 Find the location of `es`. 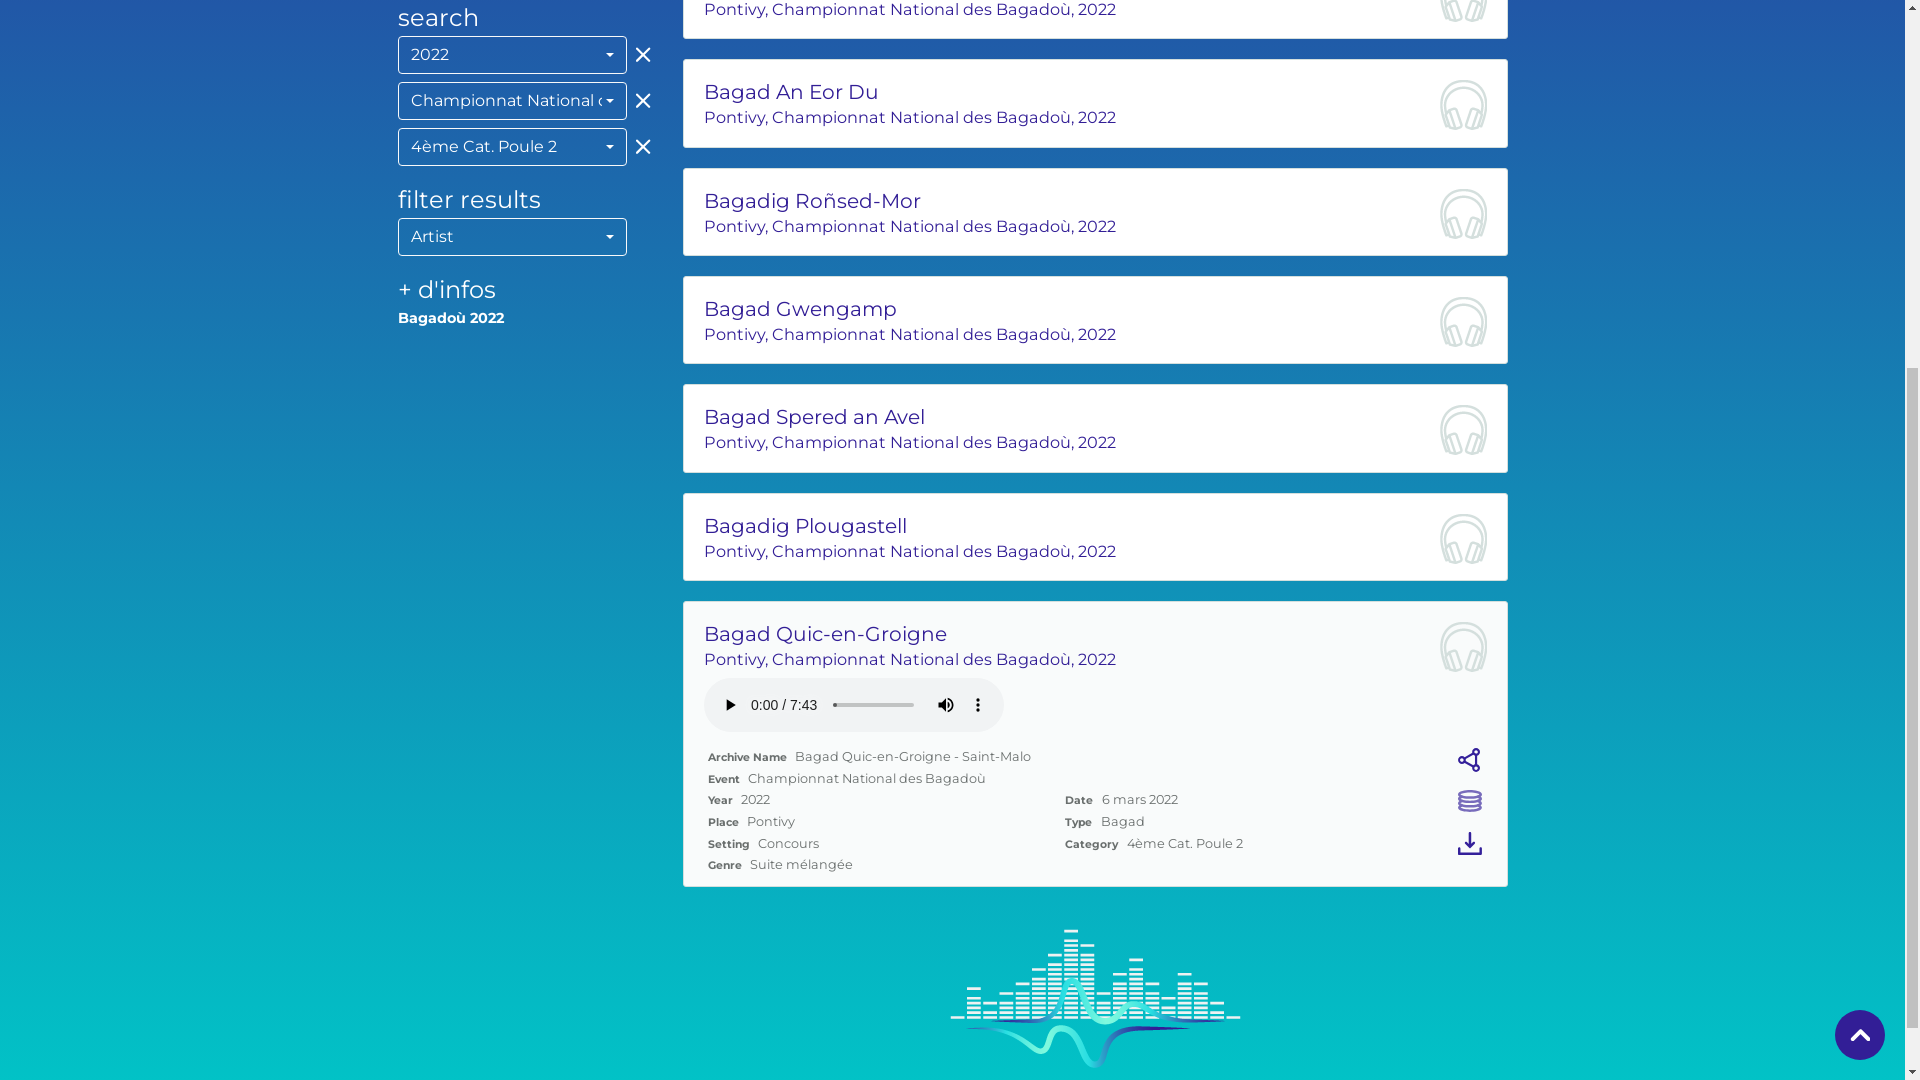

es is located at coordinates (1430, 27).